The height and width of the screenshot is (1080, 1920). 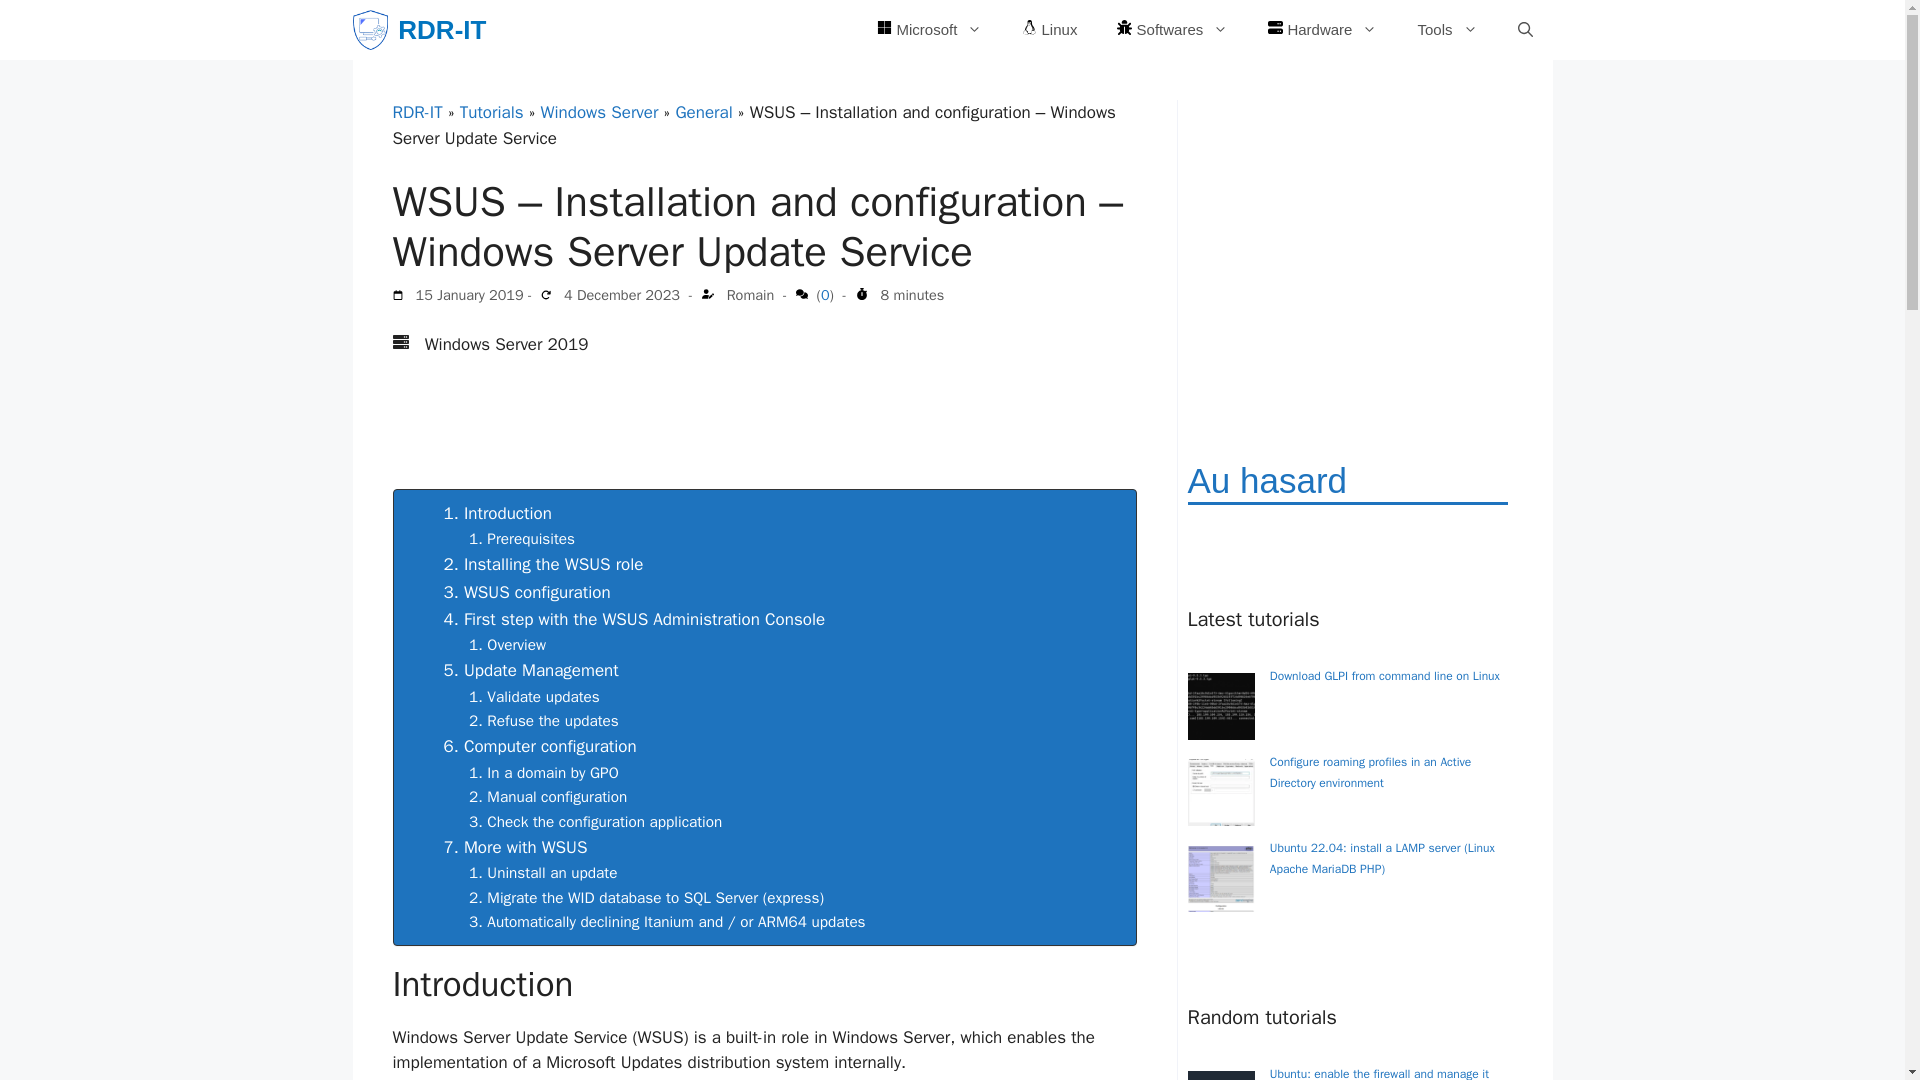 I want to click on Update Management, so click(x=541, y=670).